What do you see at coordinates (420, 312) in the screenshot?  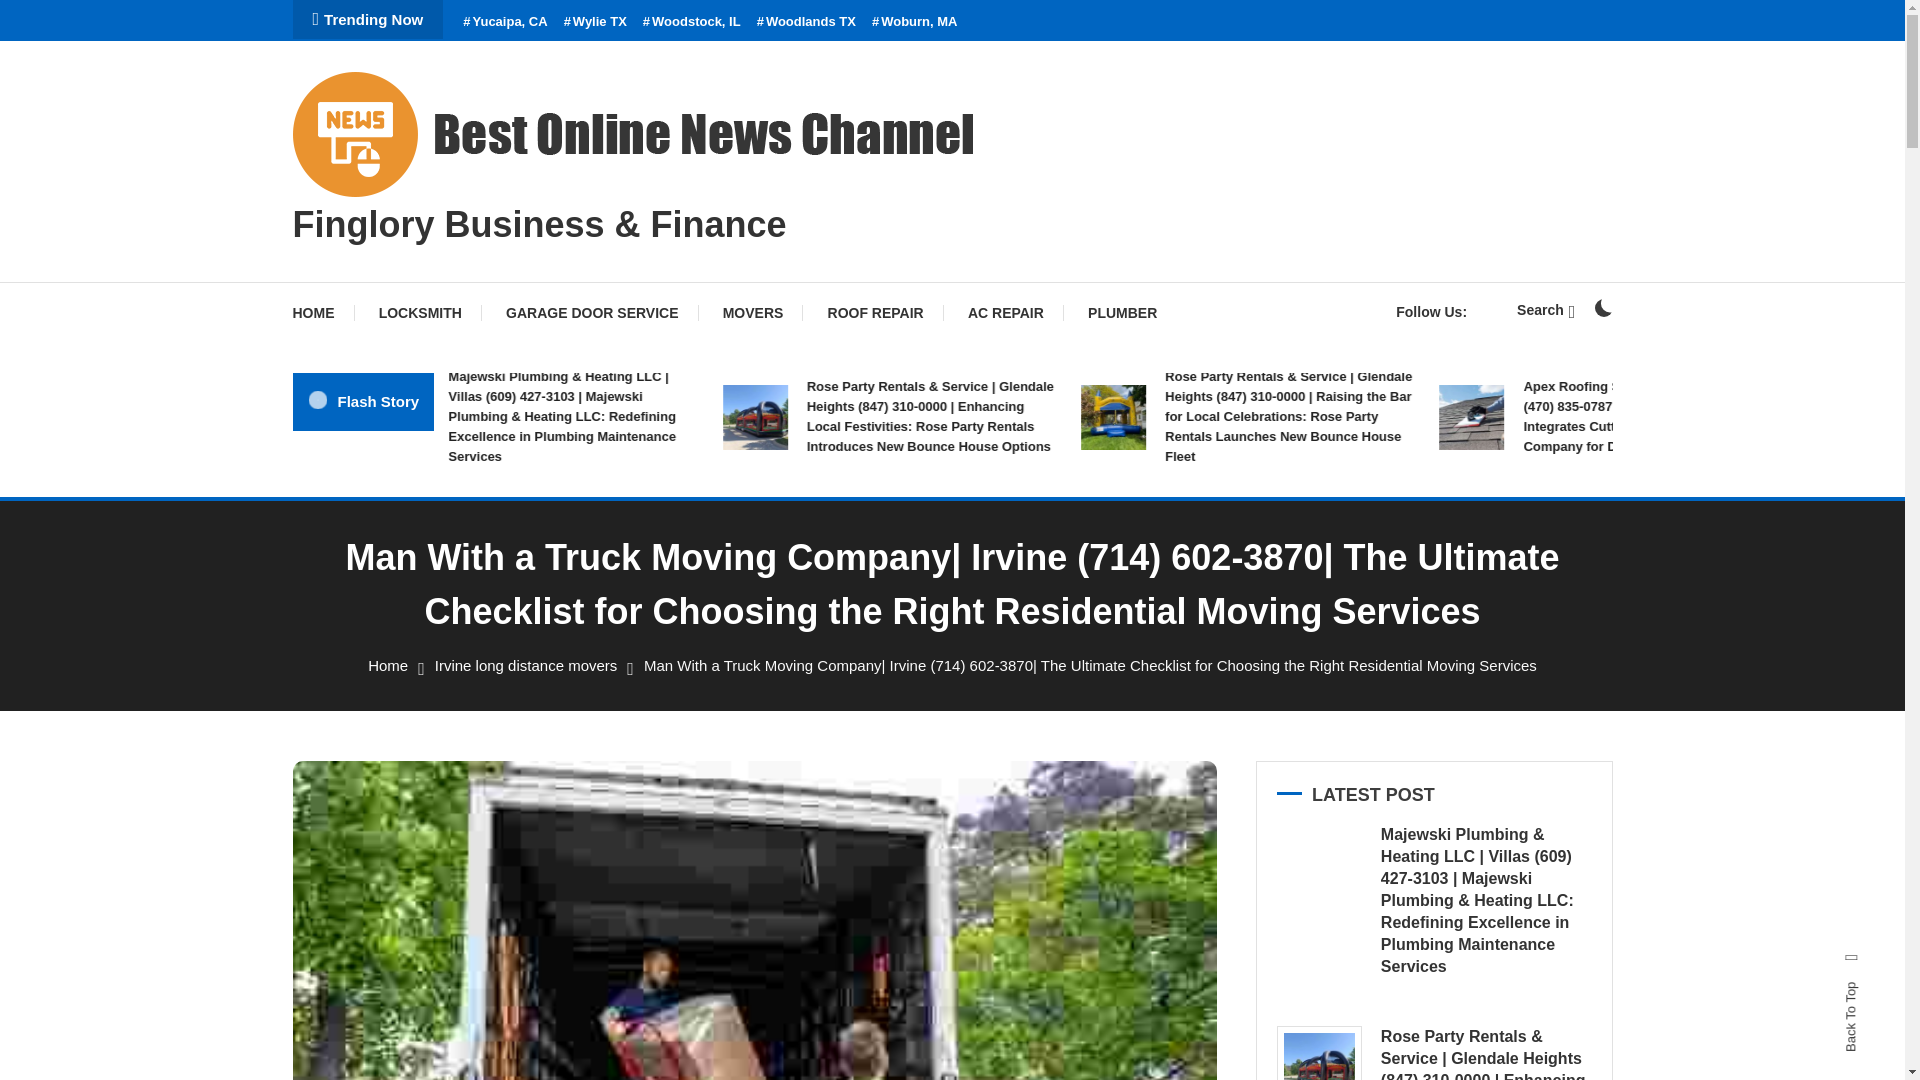 I see `LOCKSMITH` at bounding box center [420, 312].